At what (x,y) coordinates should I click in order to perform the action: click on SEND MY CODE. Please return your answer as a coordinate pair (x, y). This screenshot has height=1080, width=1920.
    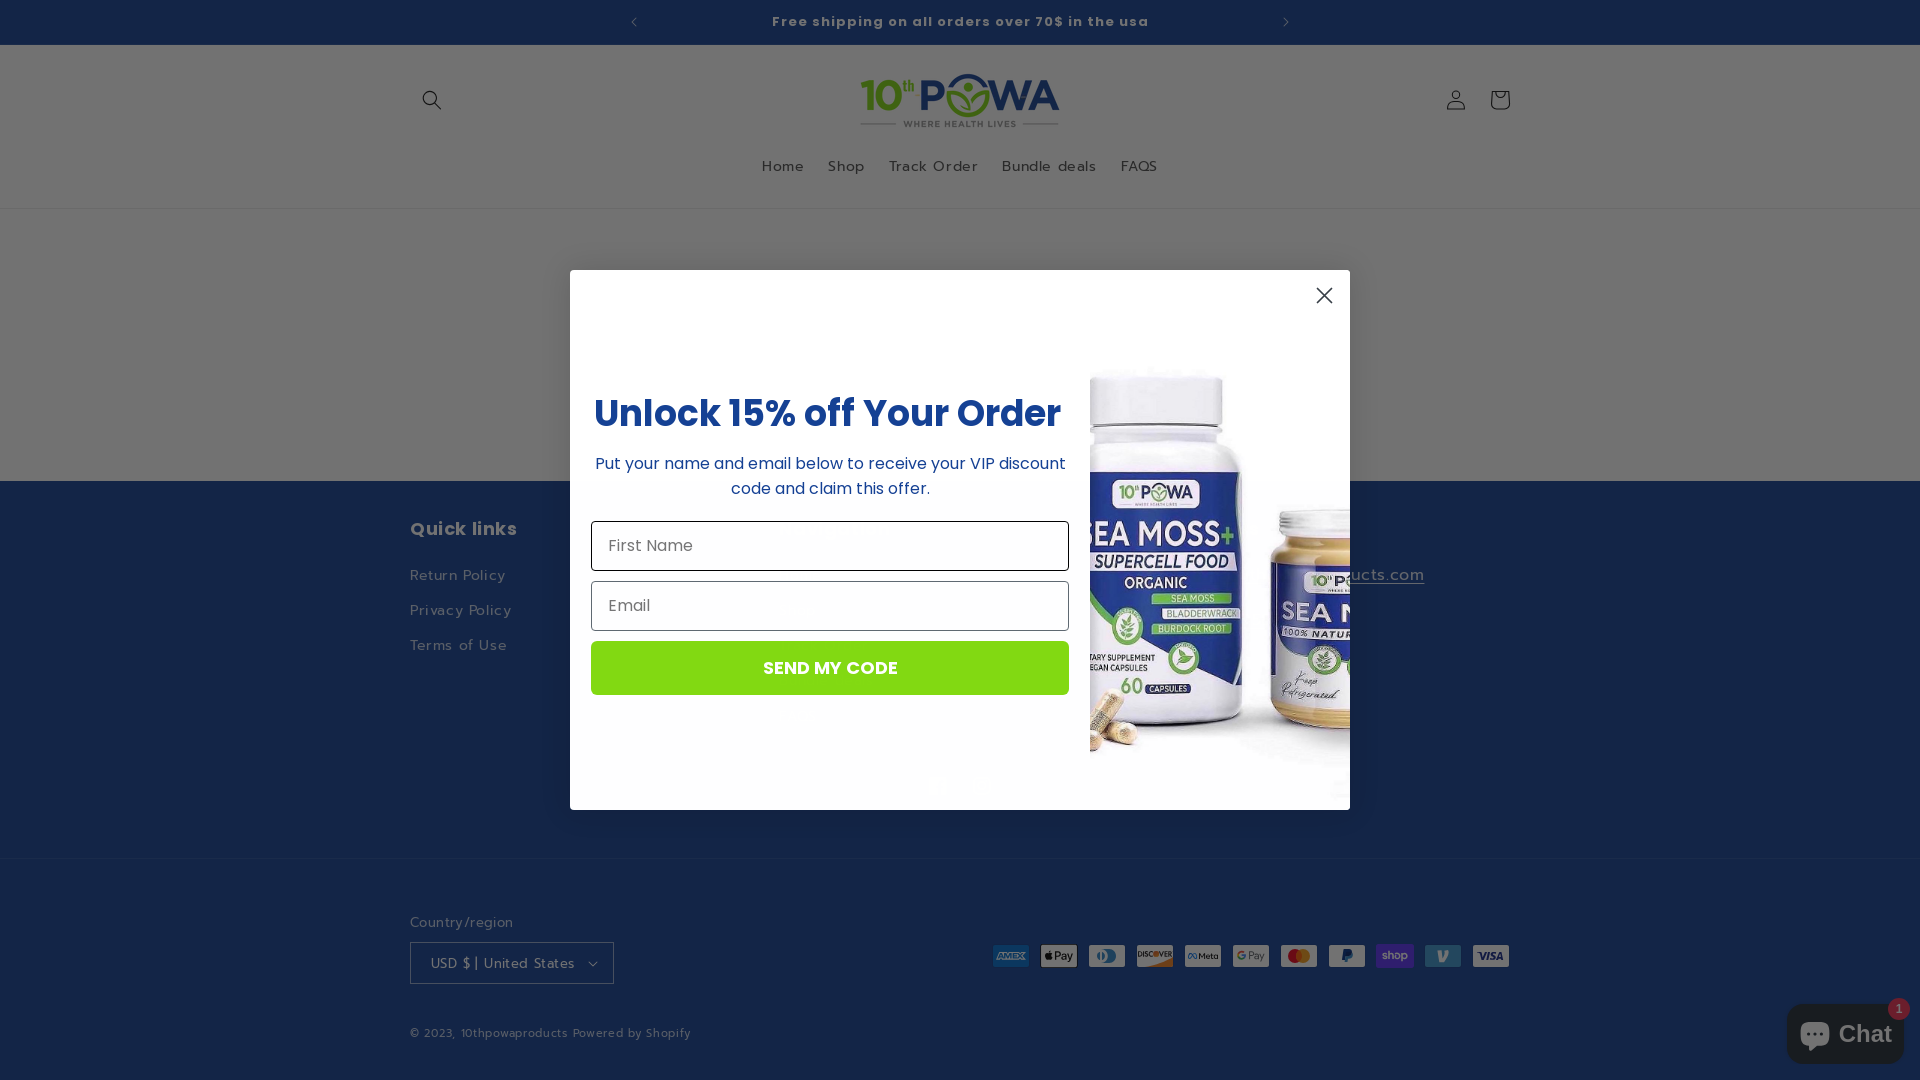
    Looking at the image, I should click on (830, 667).